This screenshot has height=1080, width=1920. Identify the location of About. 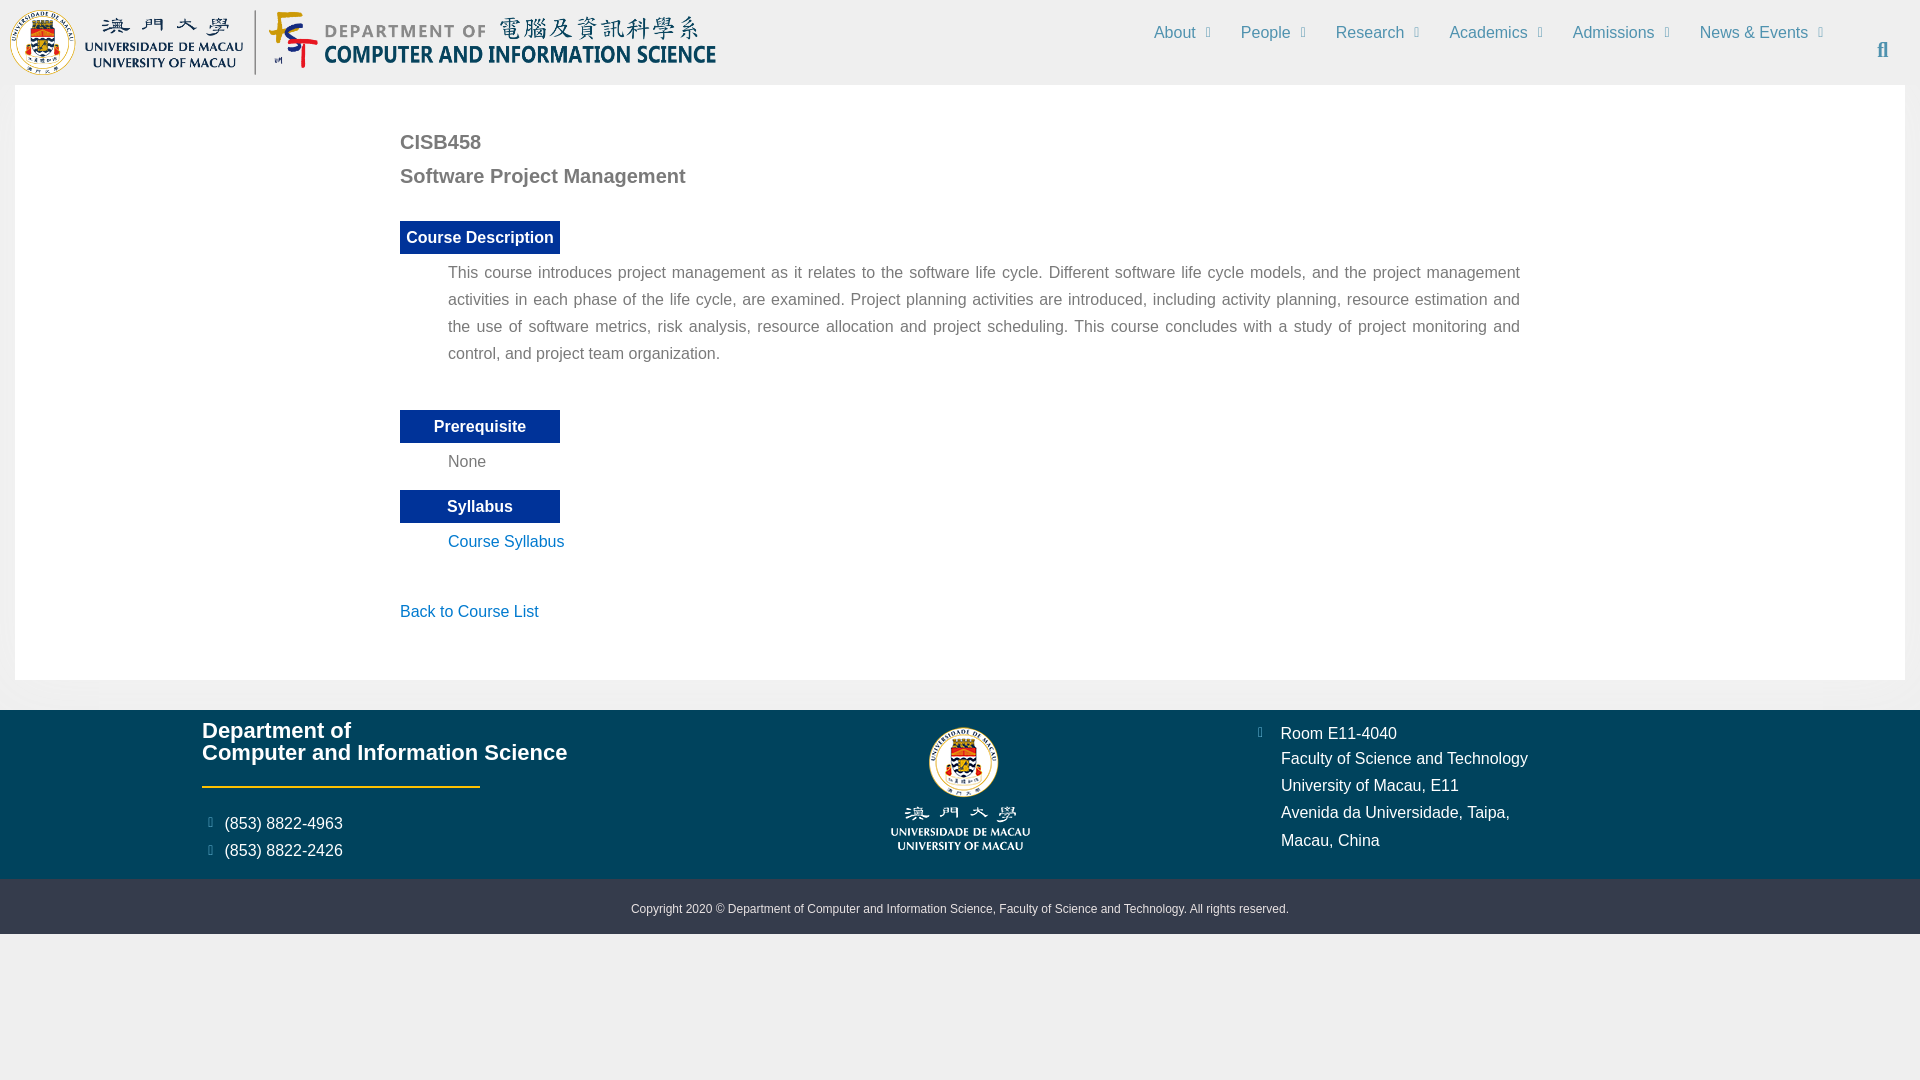
(1182, 32).